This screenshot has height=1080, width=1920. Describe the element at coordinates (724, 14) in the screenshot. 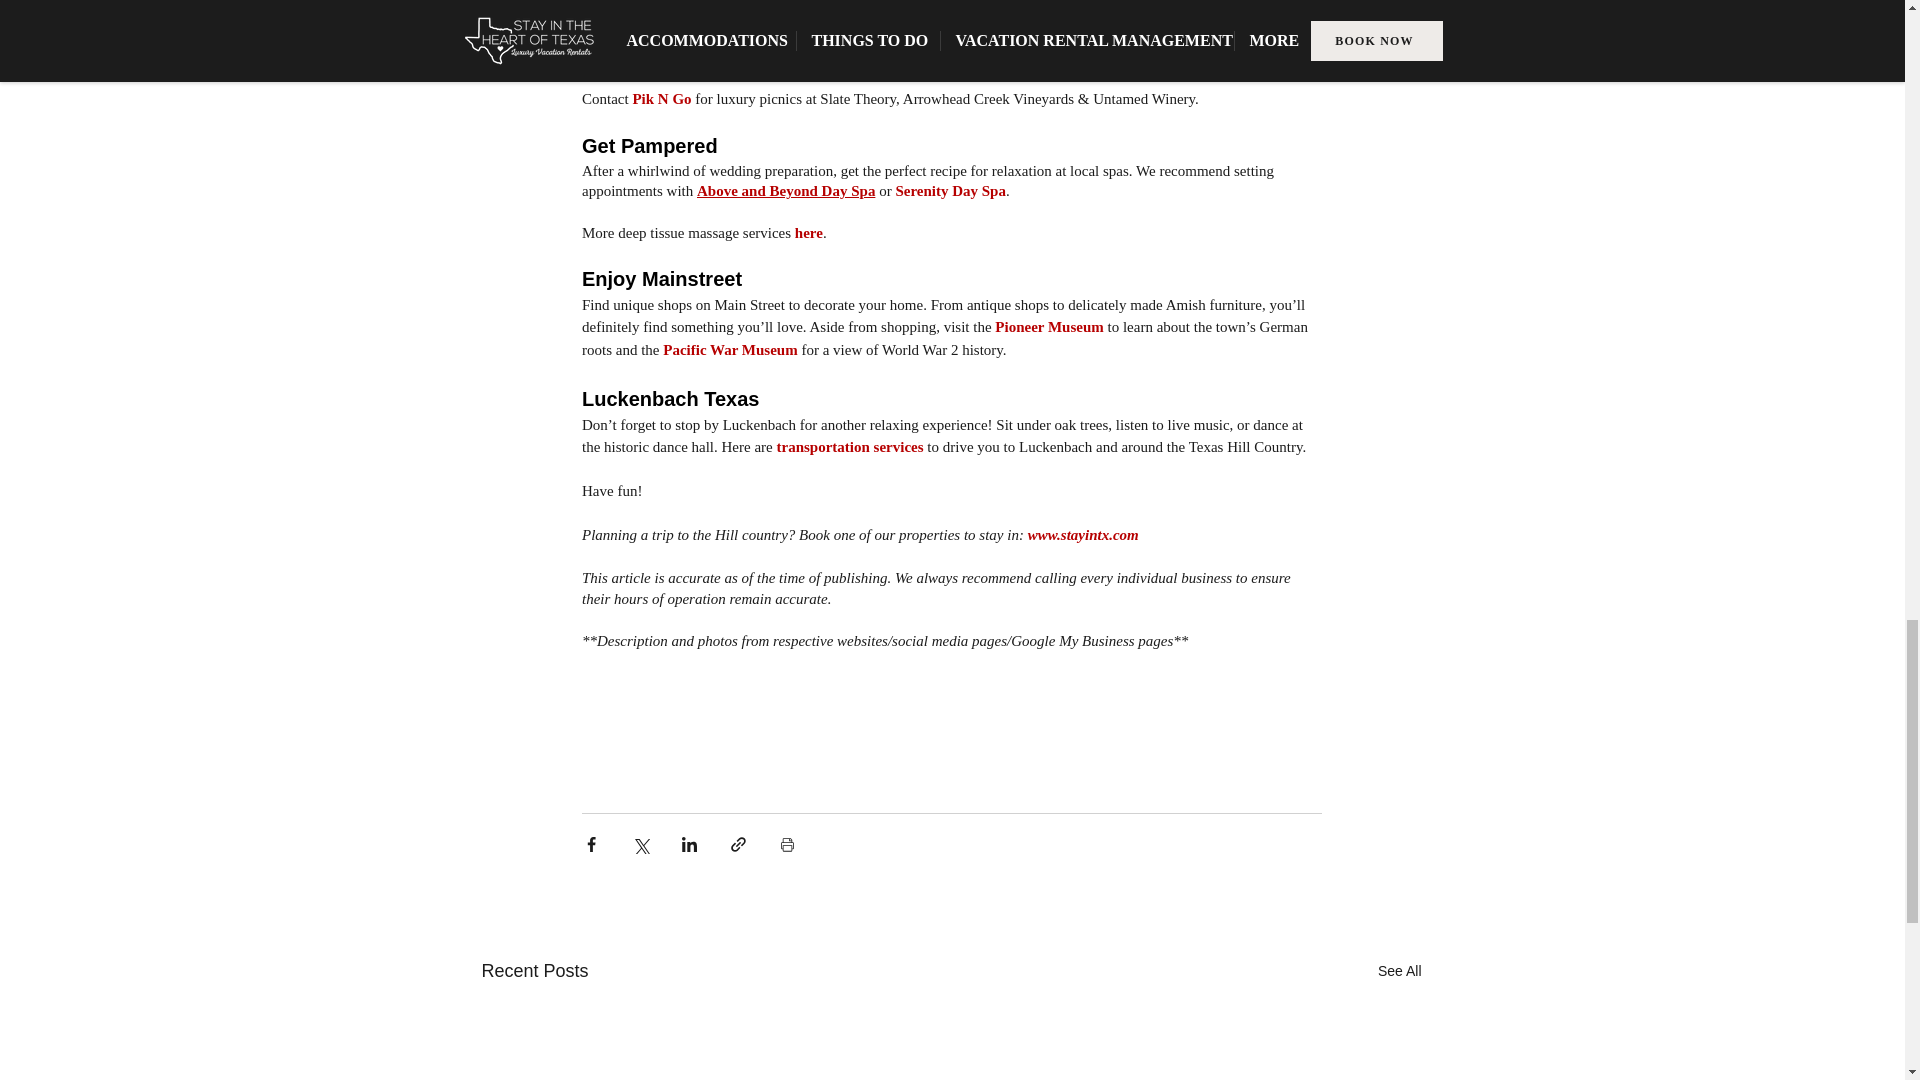

I see `here` at that location.